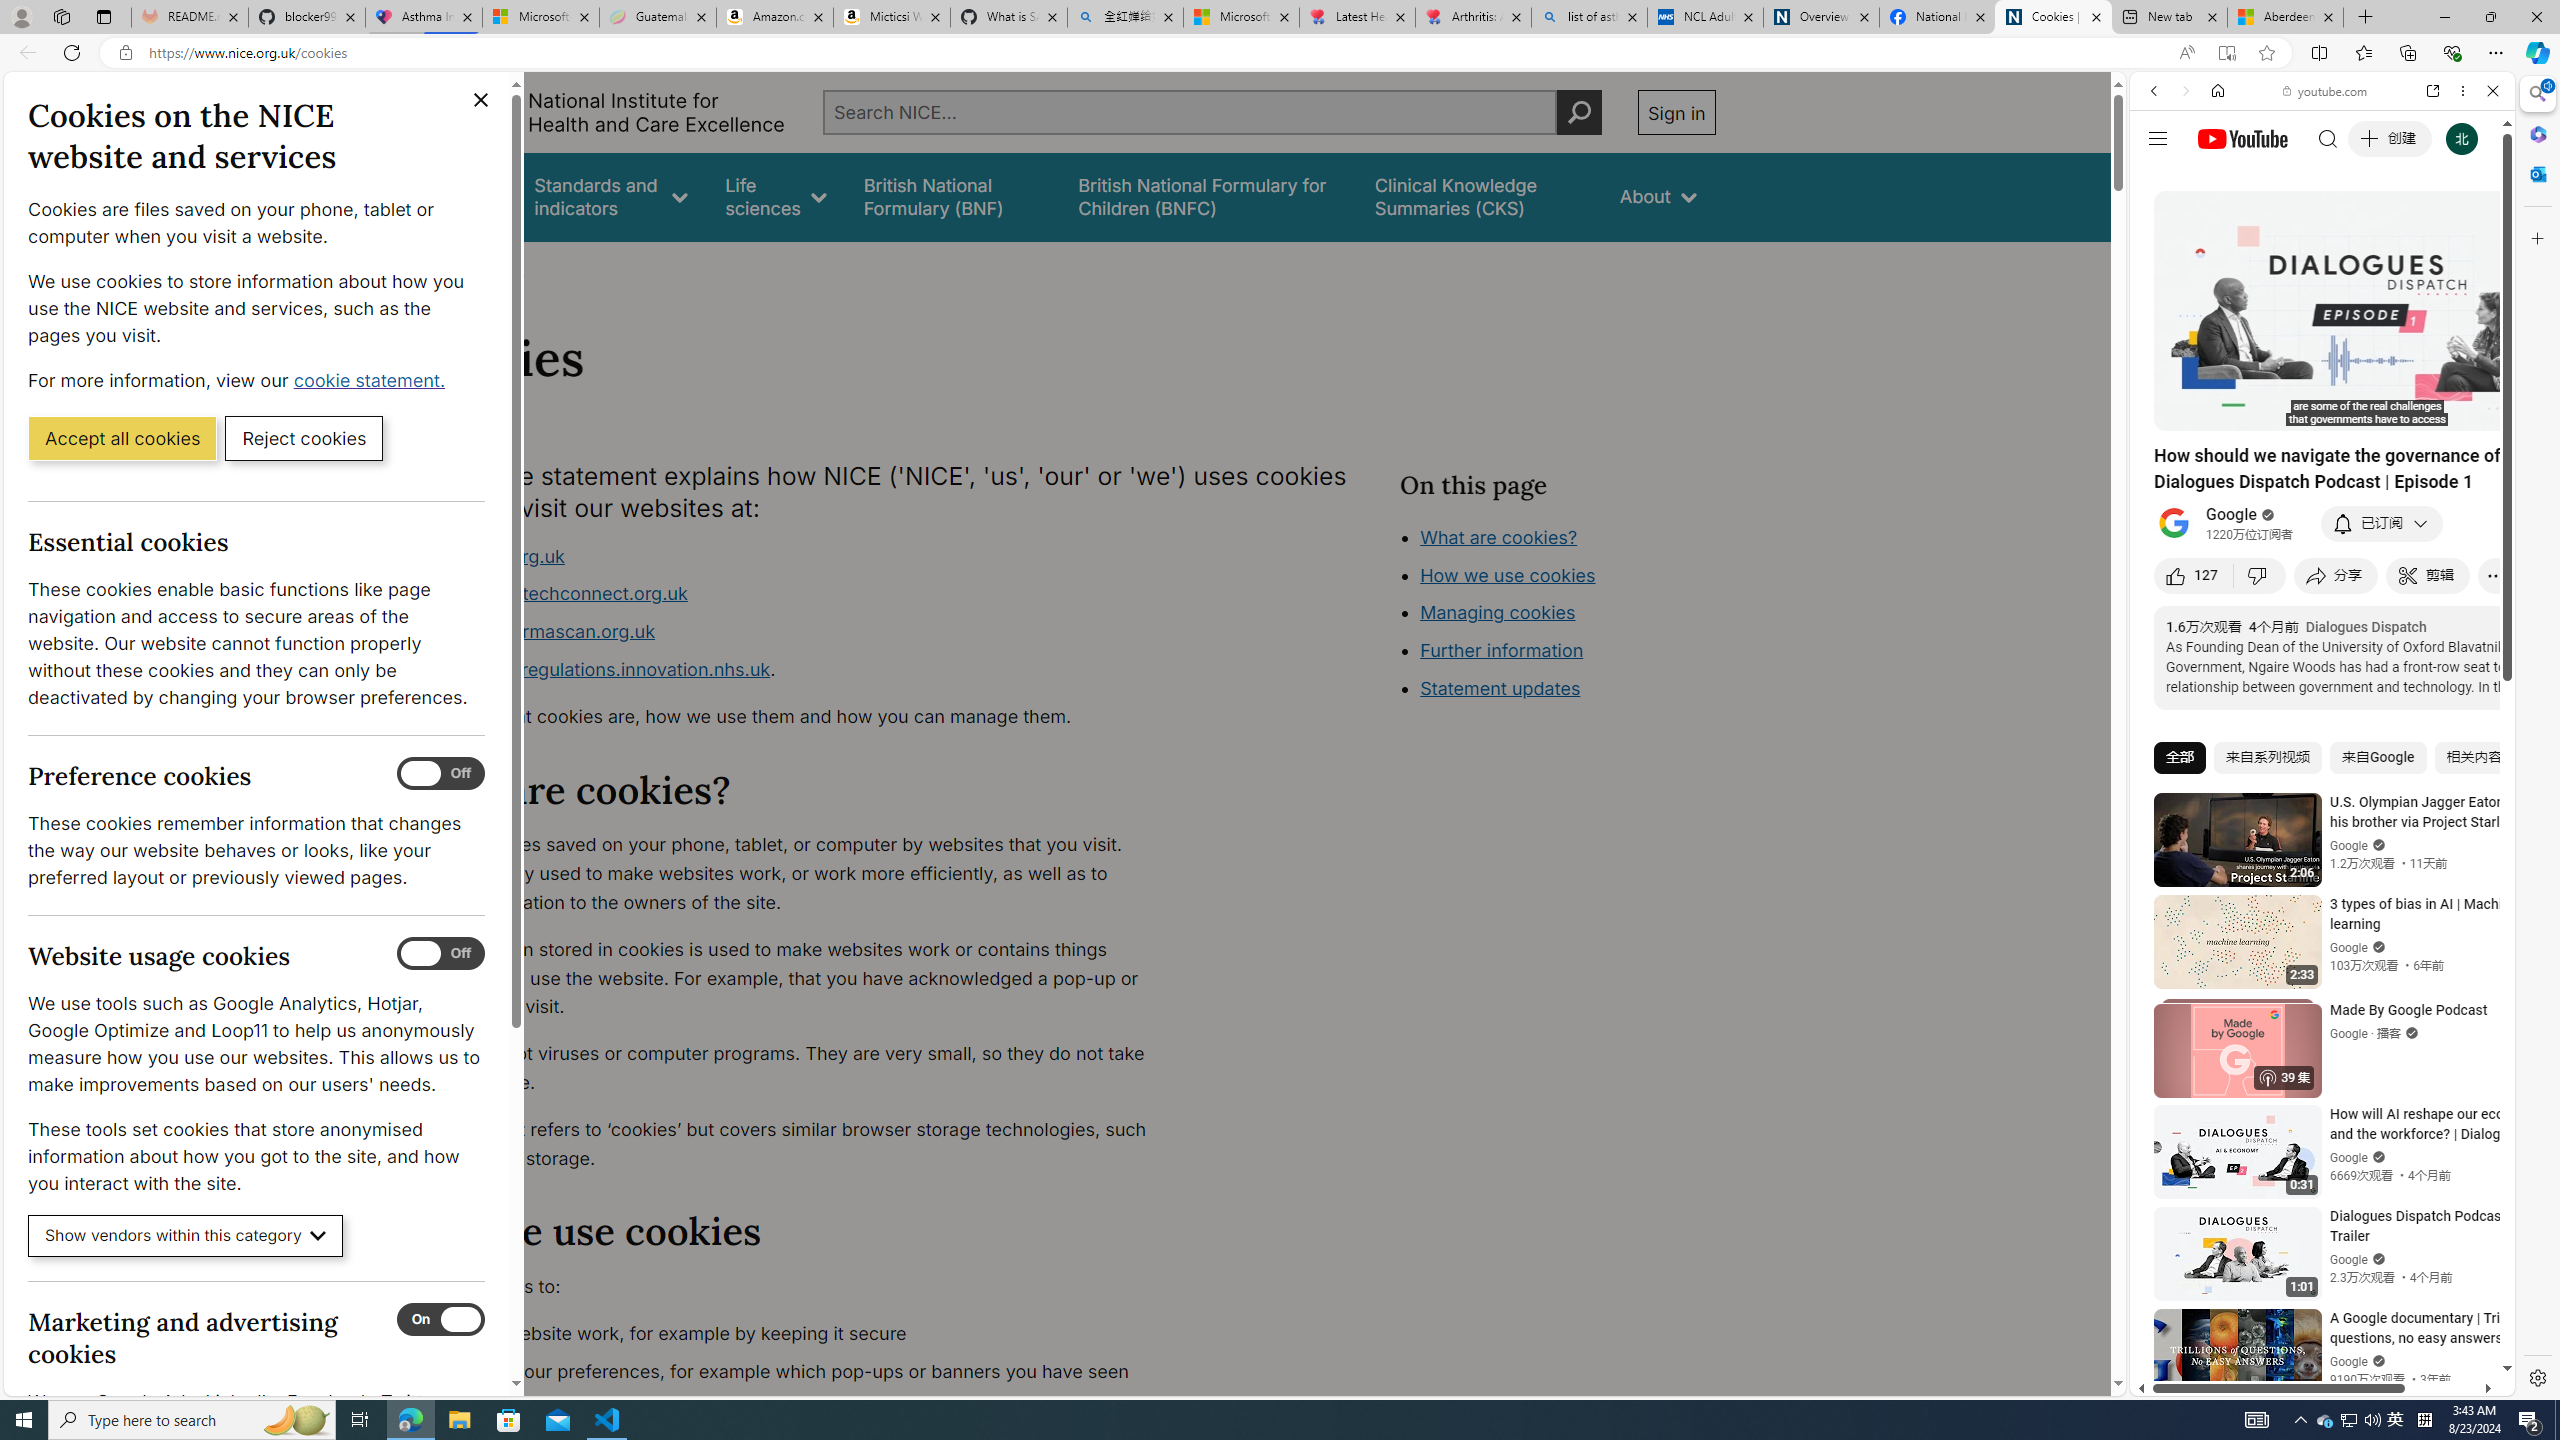 The height and width of the screenshot is (1440, 2560). Describe the element at coordinates (2365, 626) in the screenshot. I see `Dialogues Dispatch` at that location.